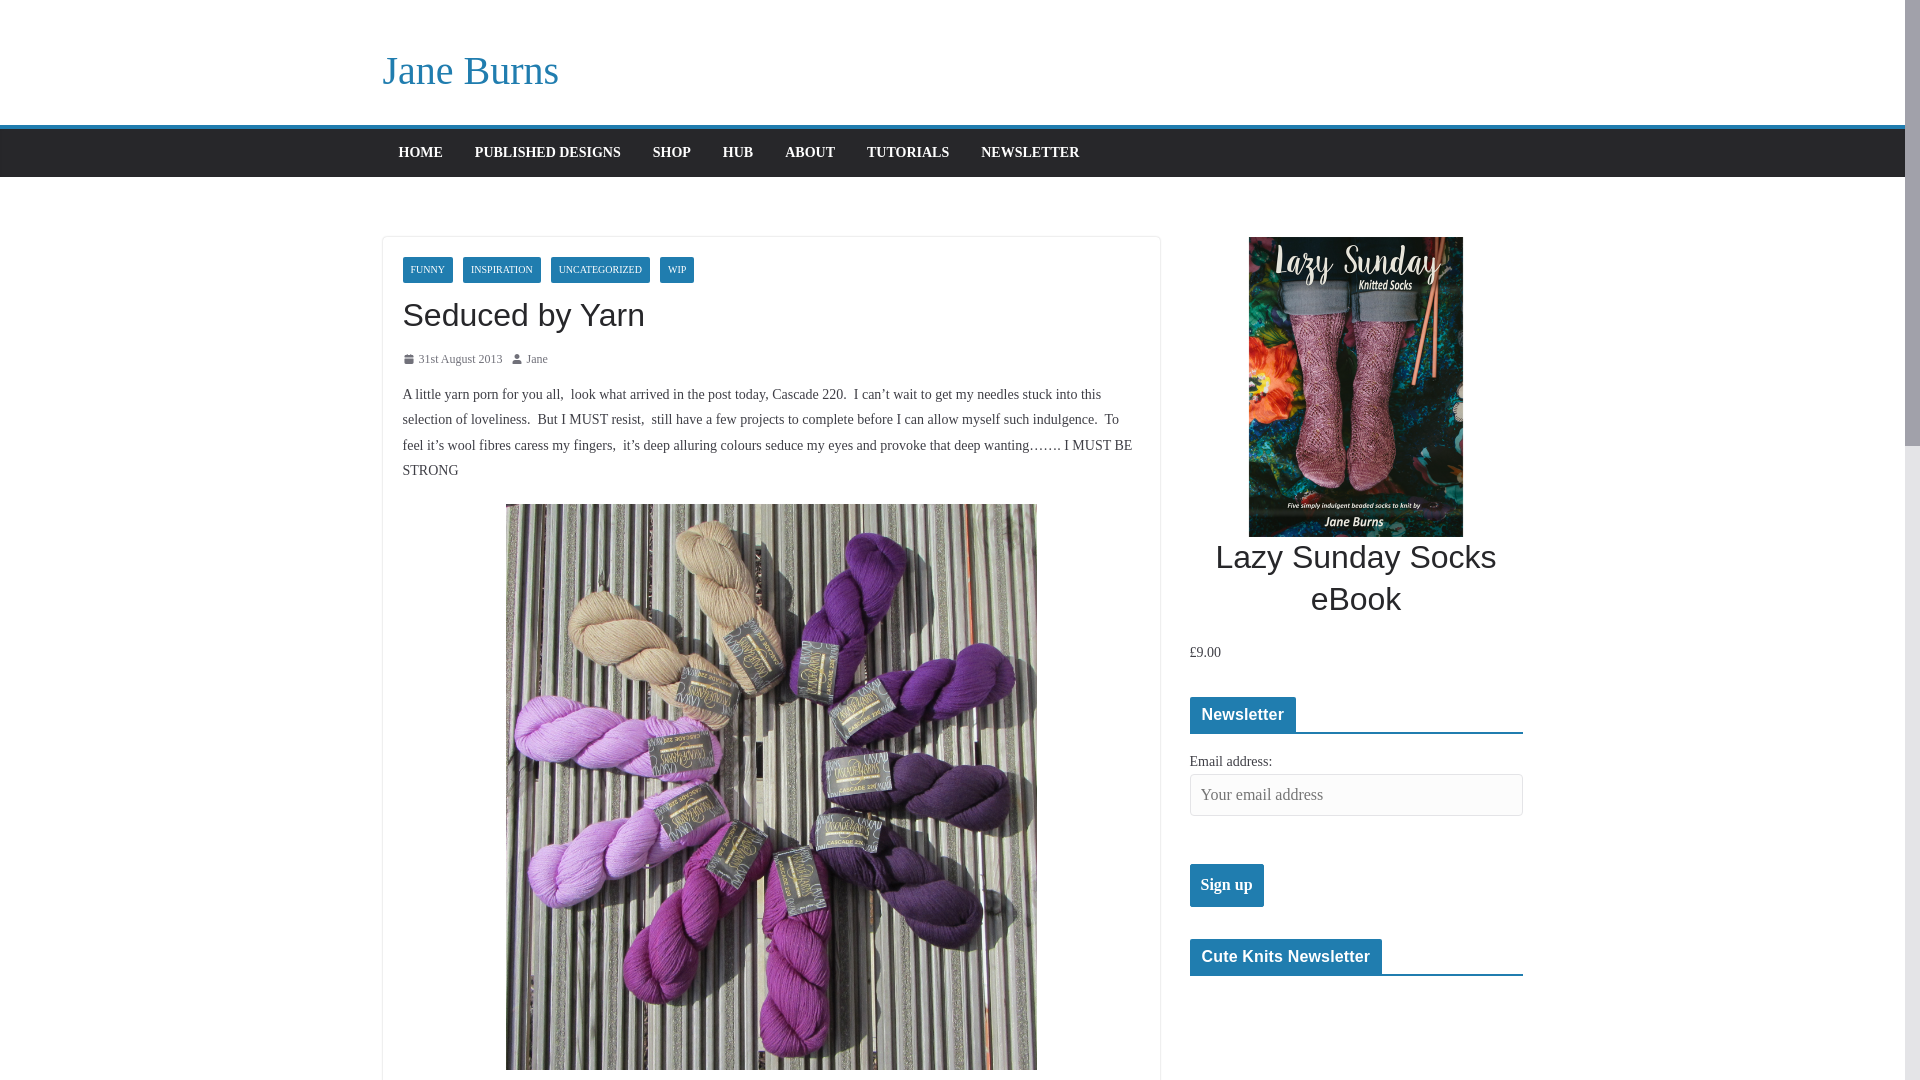 Image resolution: width=1920 pixels, height=1080 pixels. What do you see at coordinates (470, 70) in the screenshot?
I see `Jane Burns` at bounding box center [470, 70].